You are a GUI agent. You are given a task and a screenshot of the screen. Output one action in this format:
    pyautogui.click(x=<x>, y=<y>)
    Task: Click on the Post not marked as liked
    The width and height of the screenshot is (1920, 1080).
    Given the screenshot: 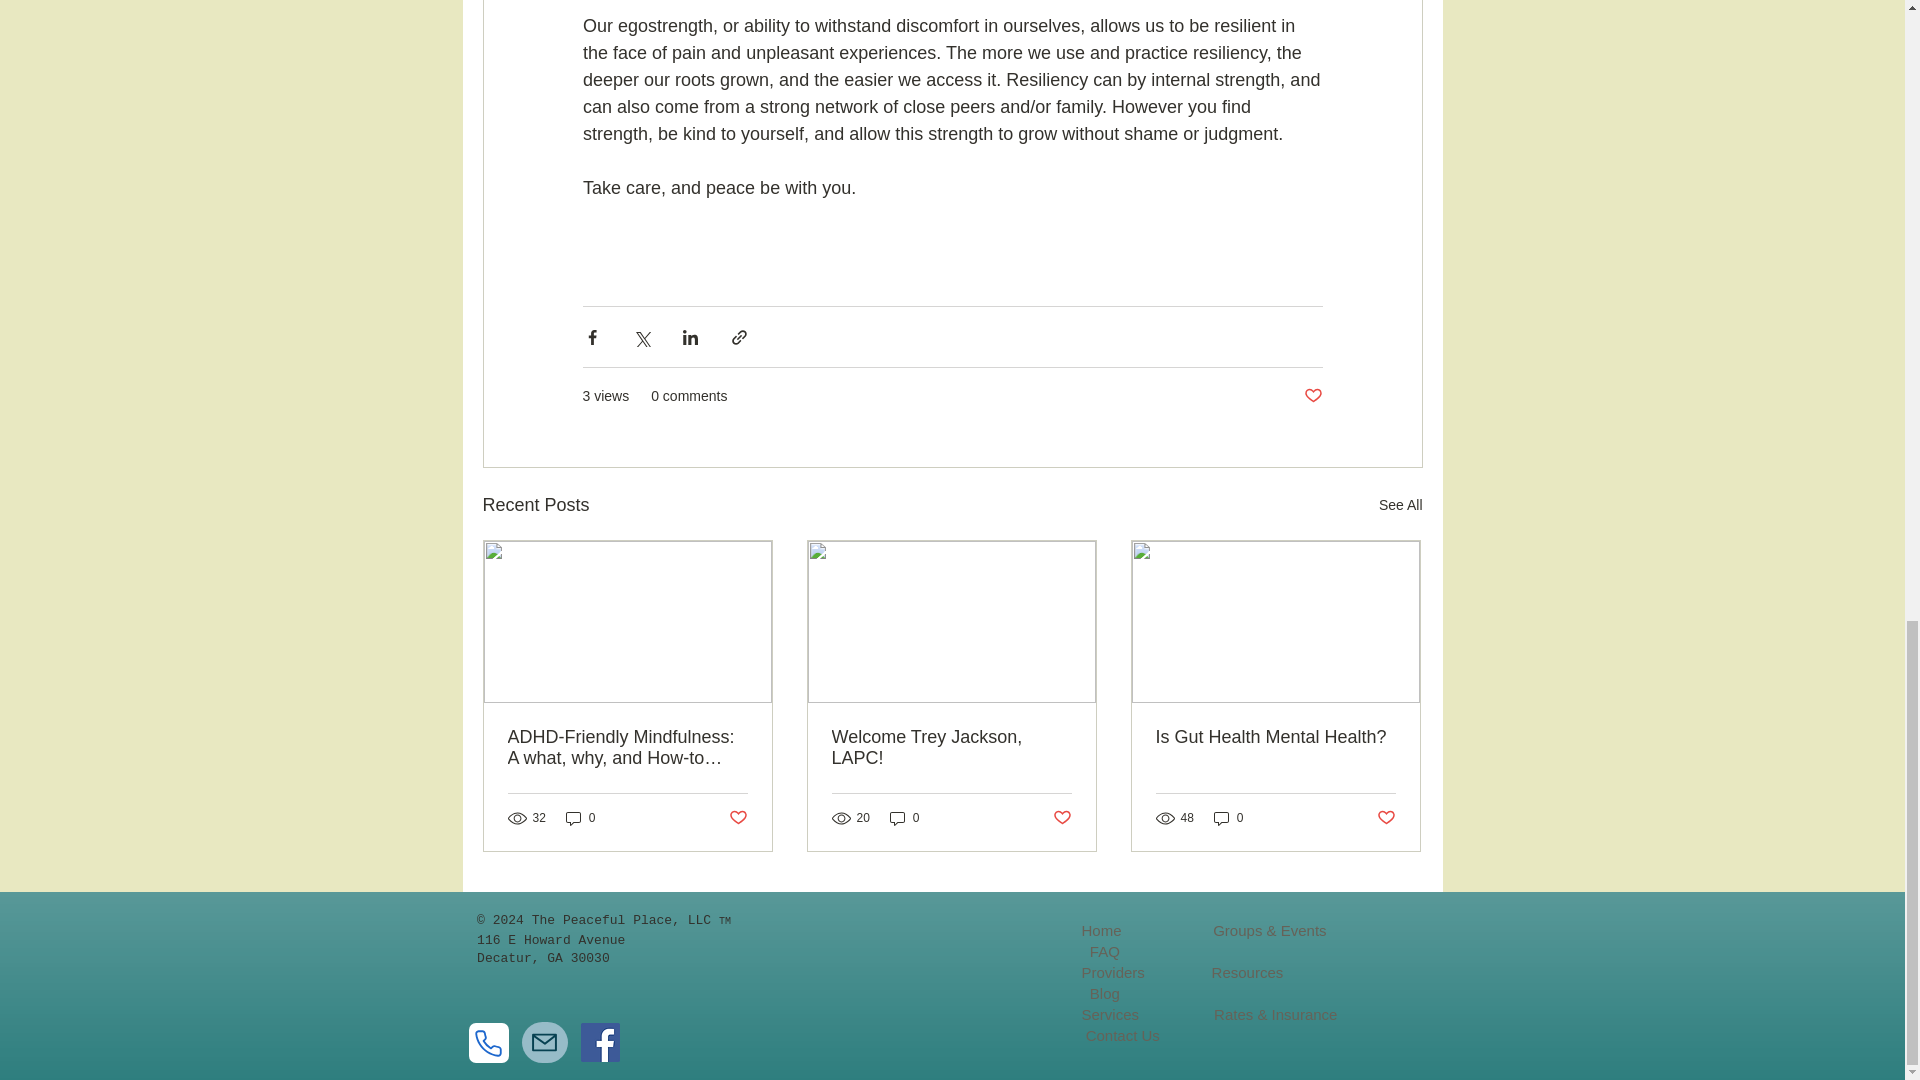 What is the action you would take?
    pyautogui.click(x=1312, y=396)
    